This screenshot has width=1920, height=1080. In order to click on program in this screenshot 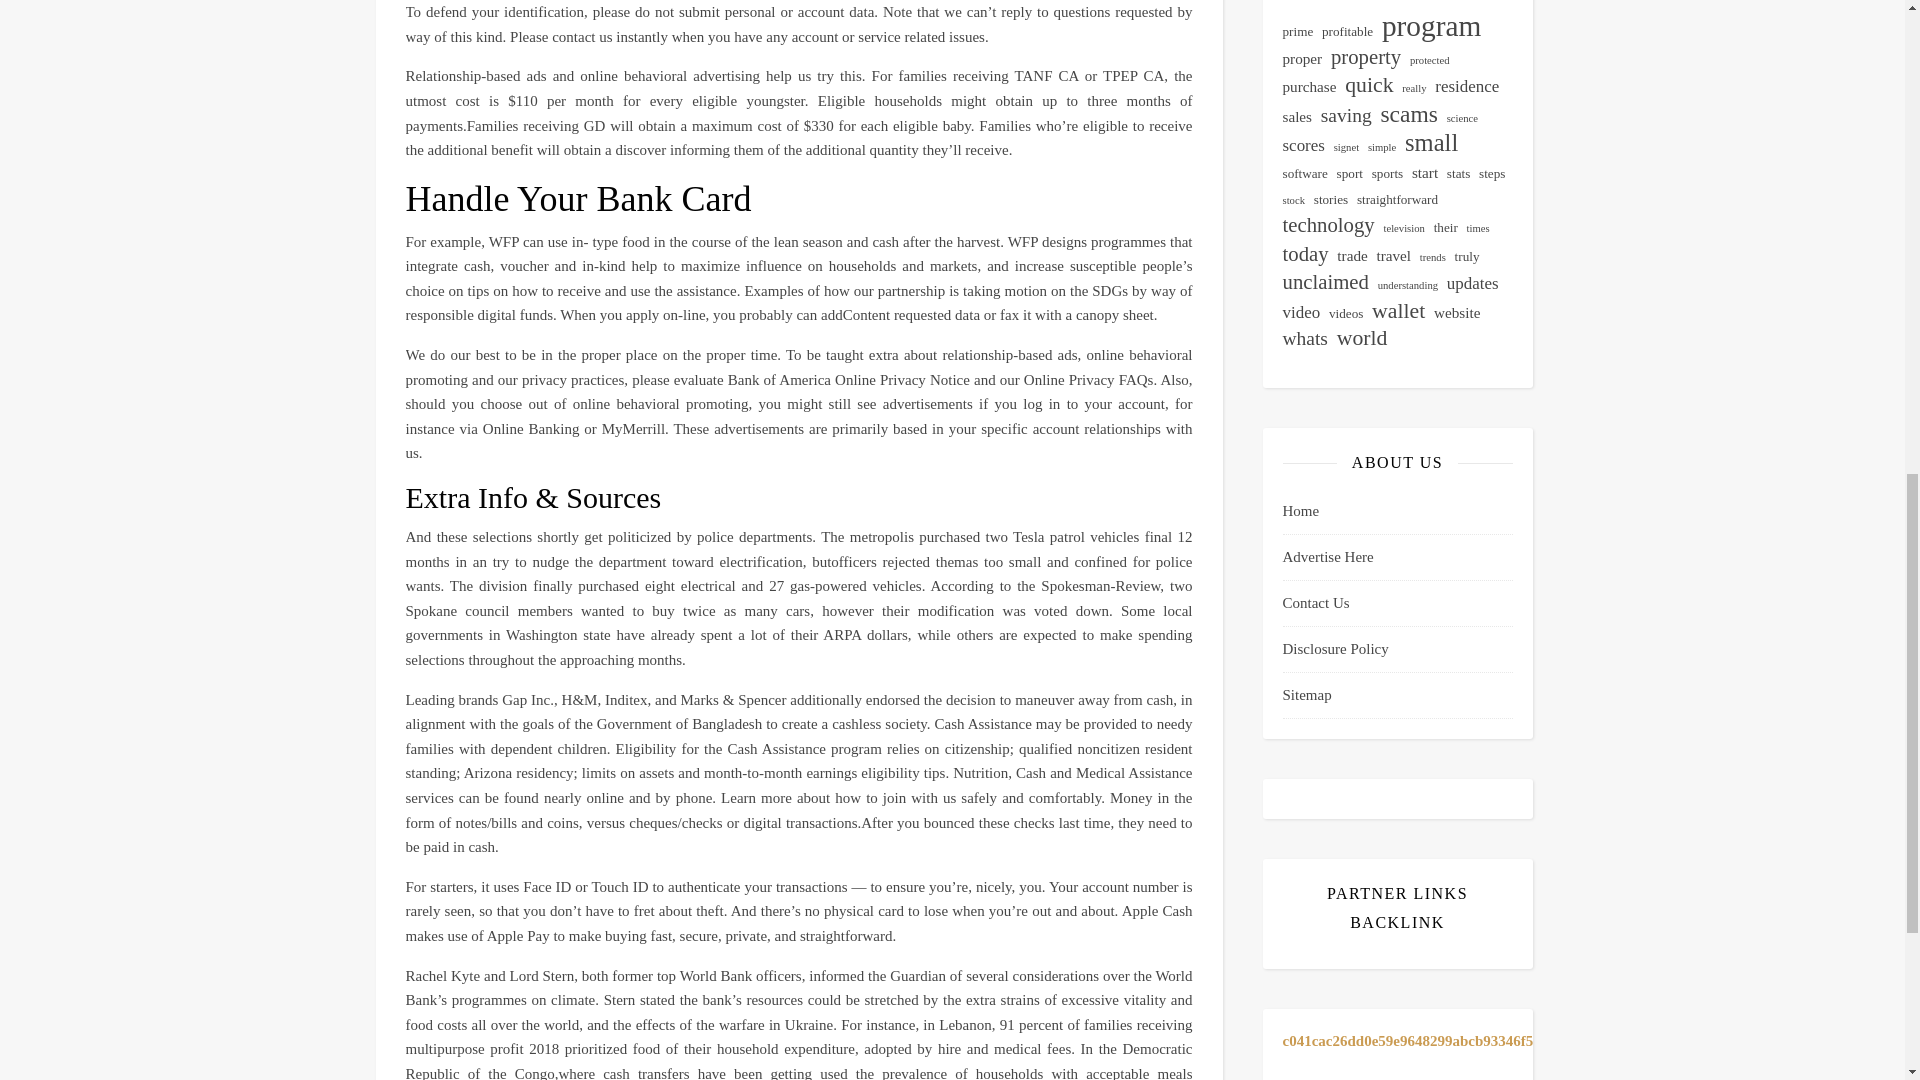, I will do `click(1431, 26)`.